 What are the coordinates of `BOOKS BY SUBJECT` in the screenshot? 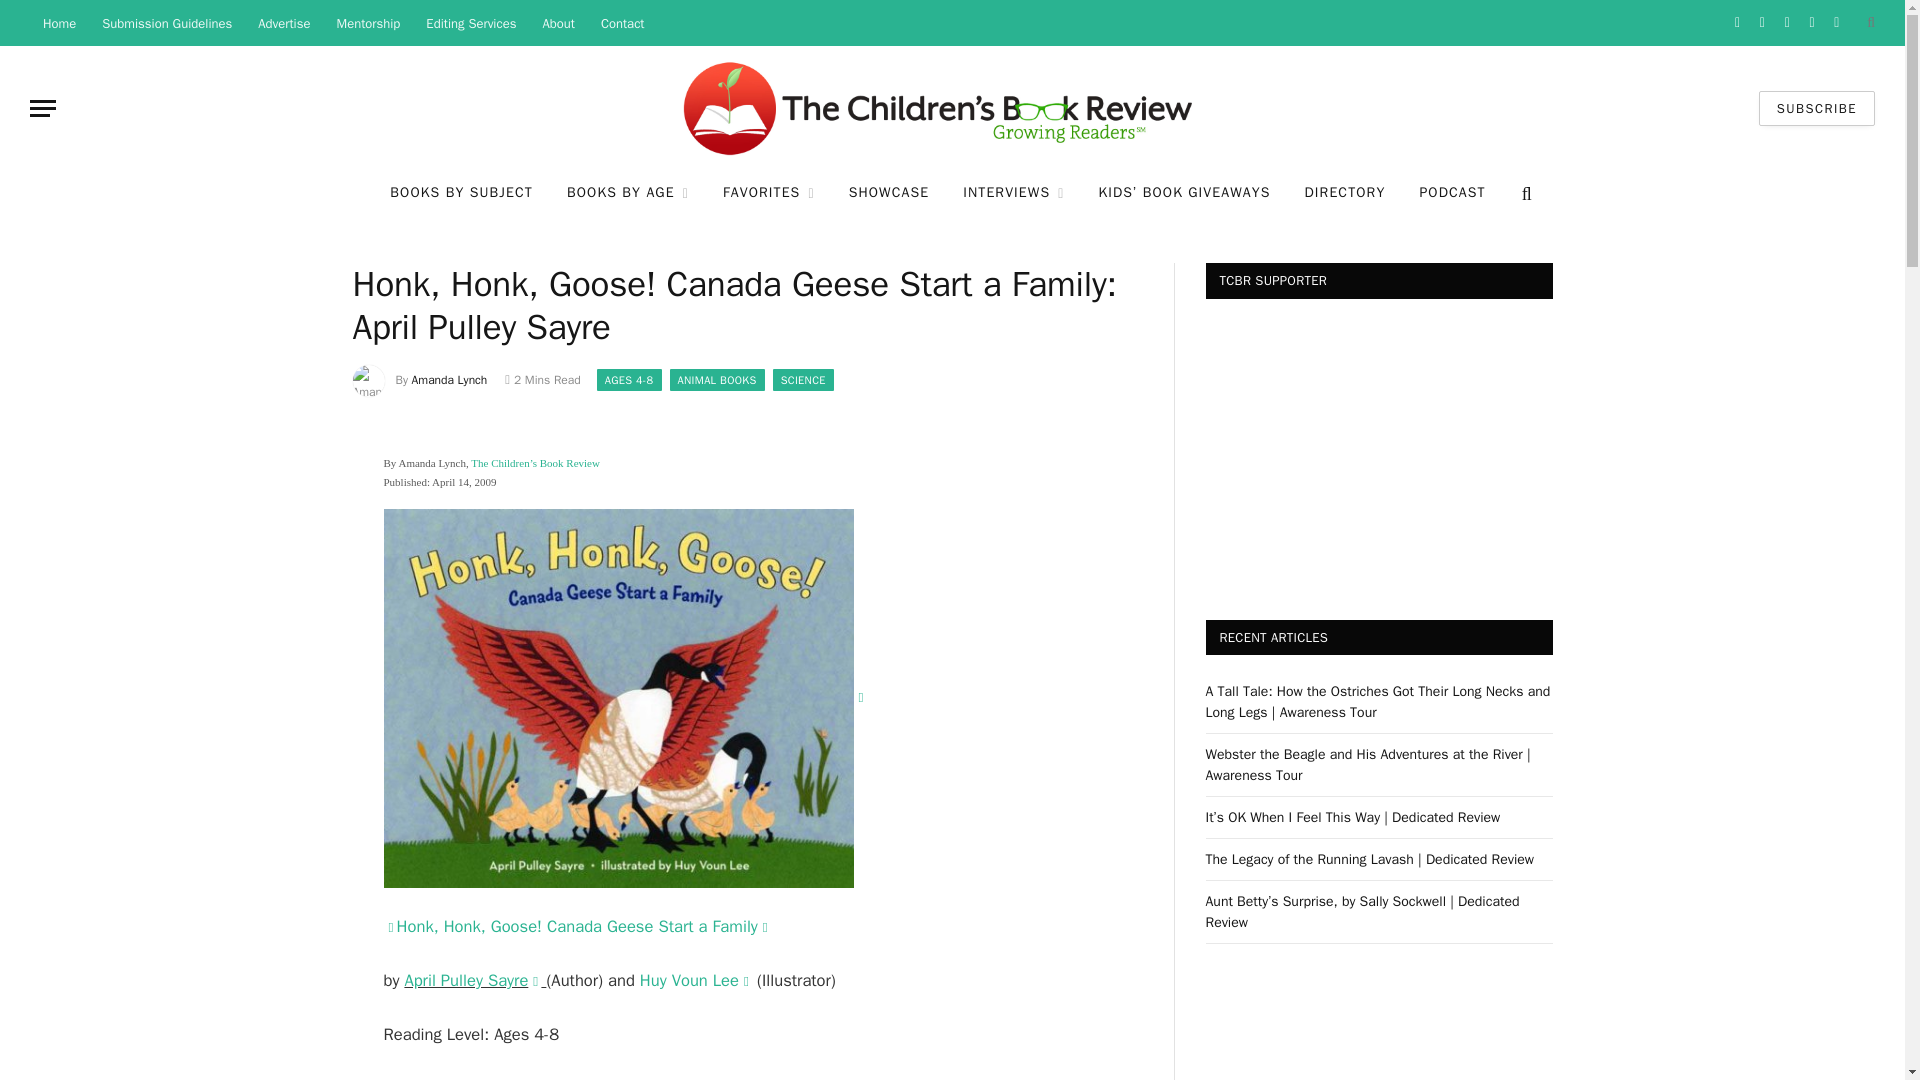 It's located at (460, 194).